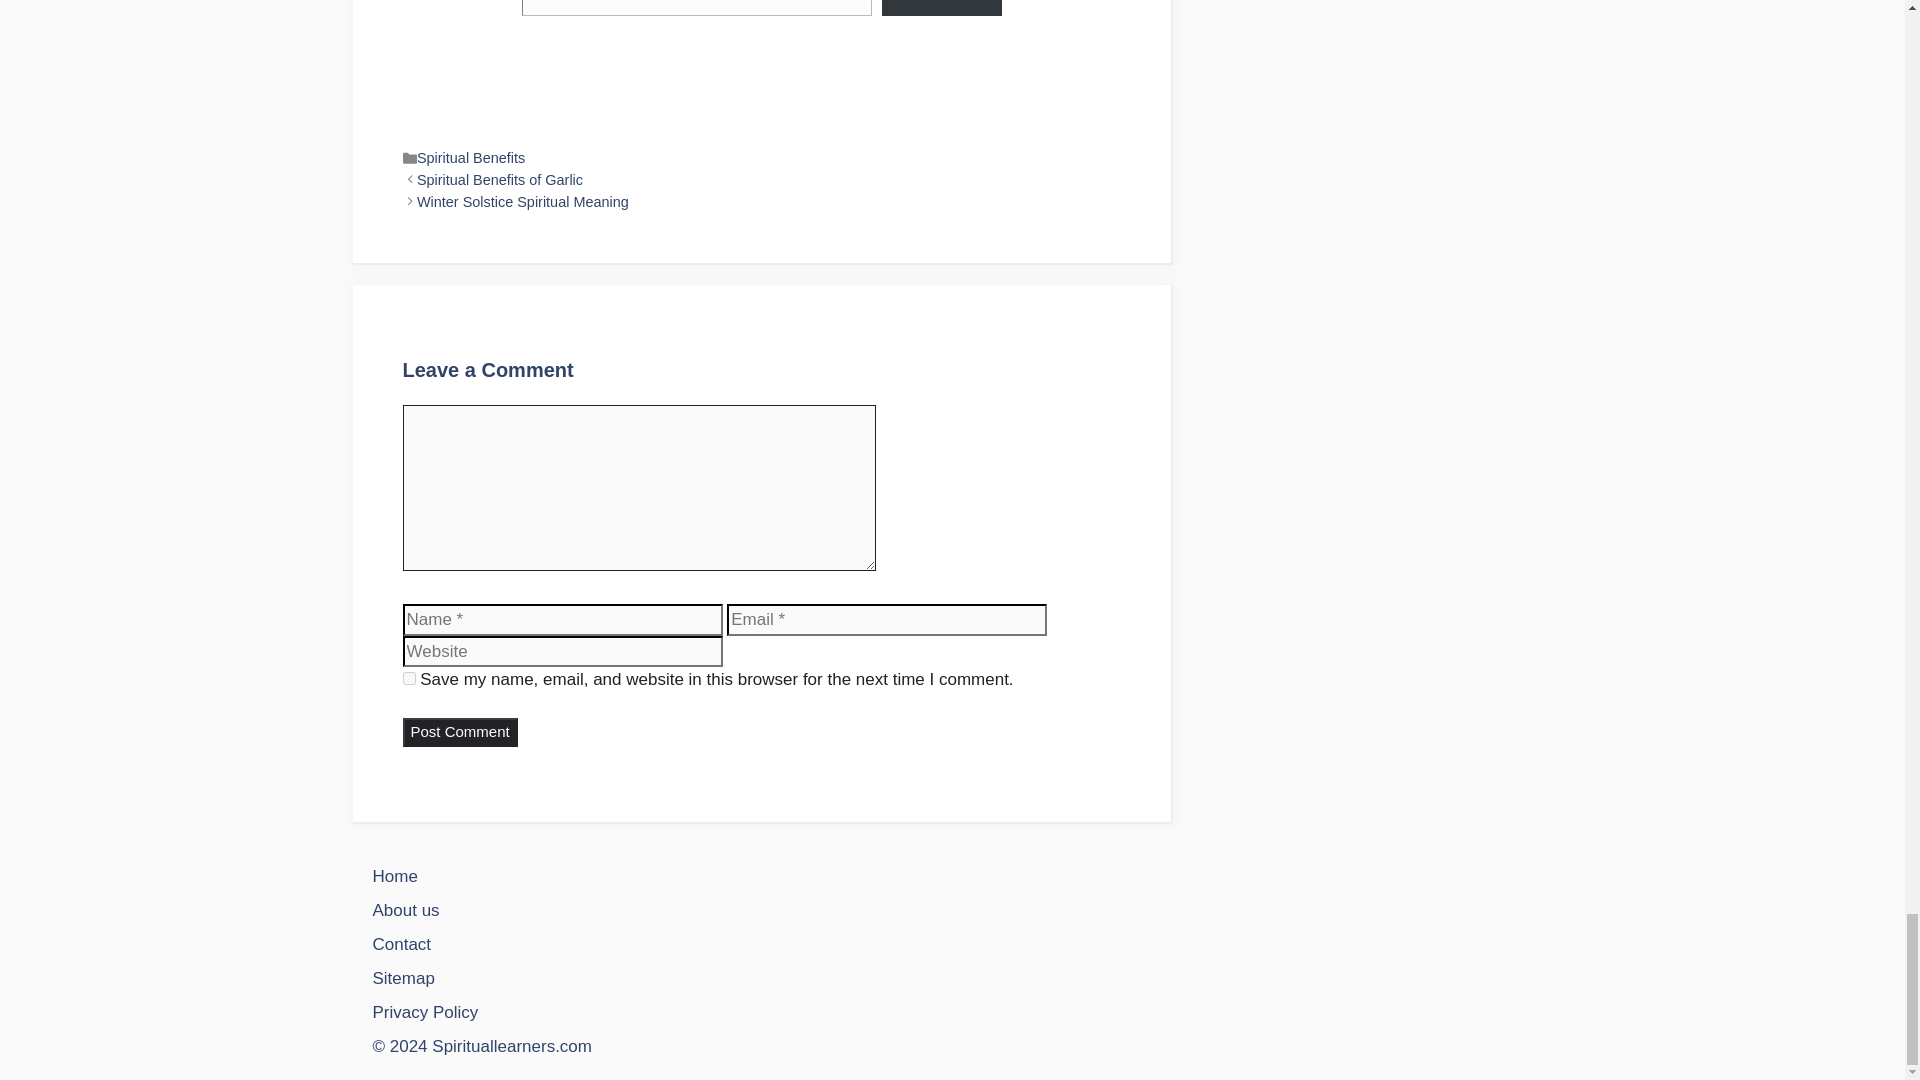 This screenshot has height=1080, width=1920. Describe the element at coordinates (470, 158) in the screenshot. I see `Spiritual Benefits` at that location.